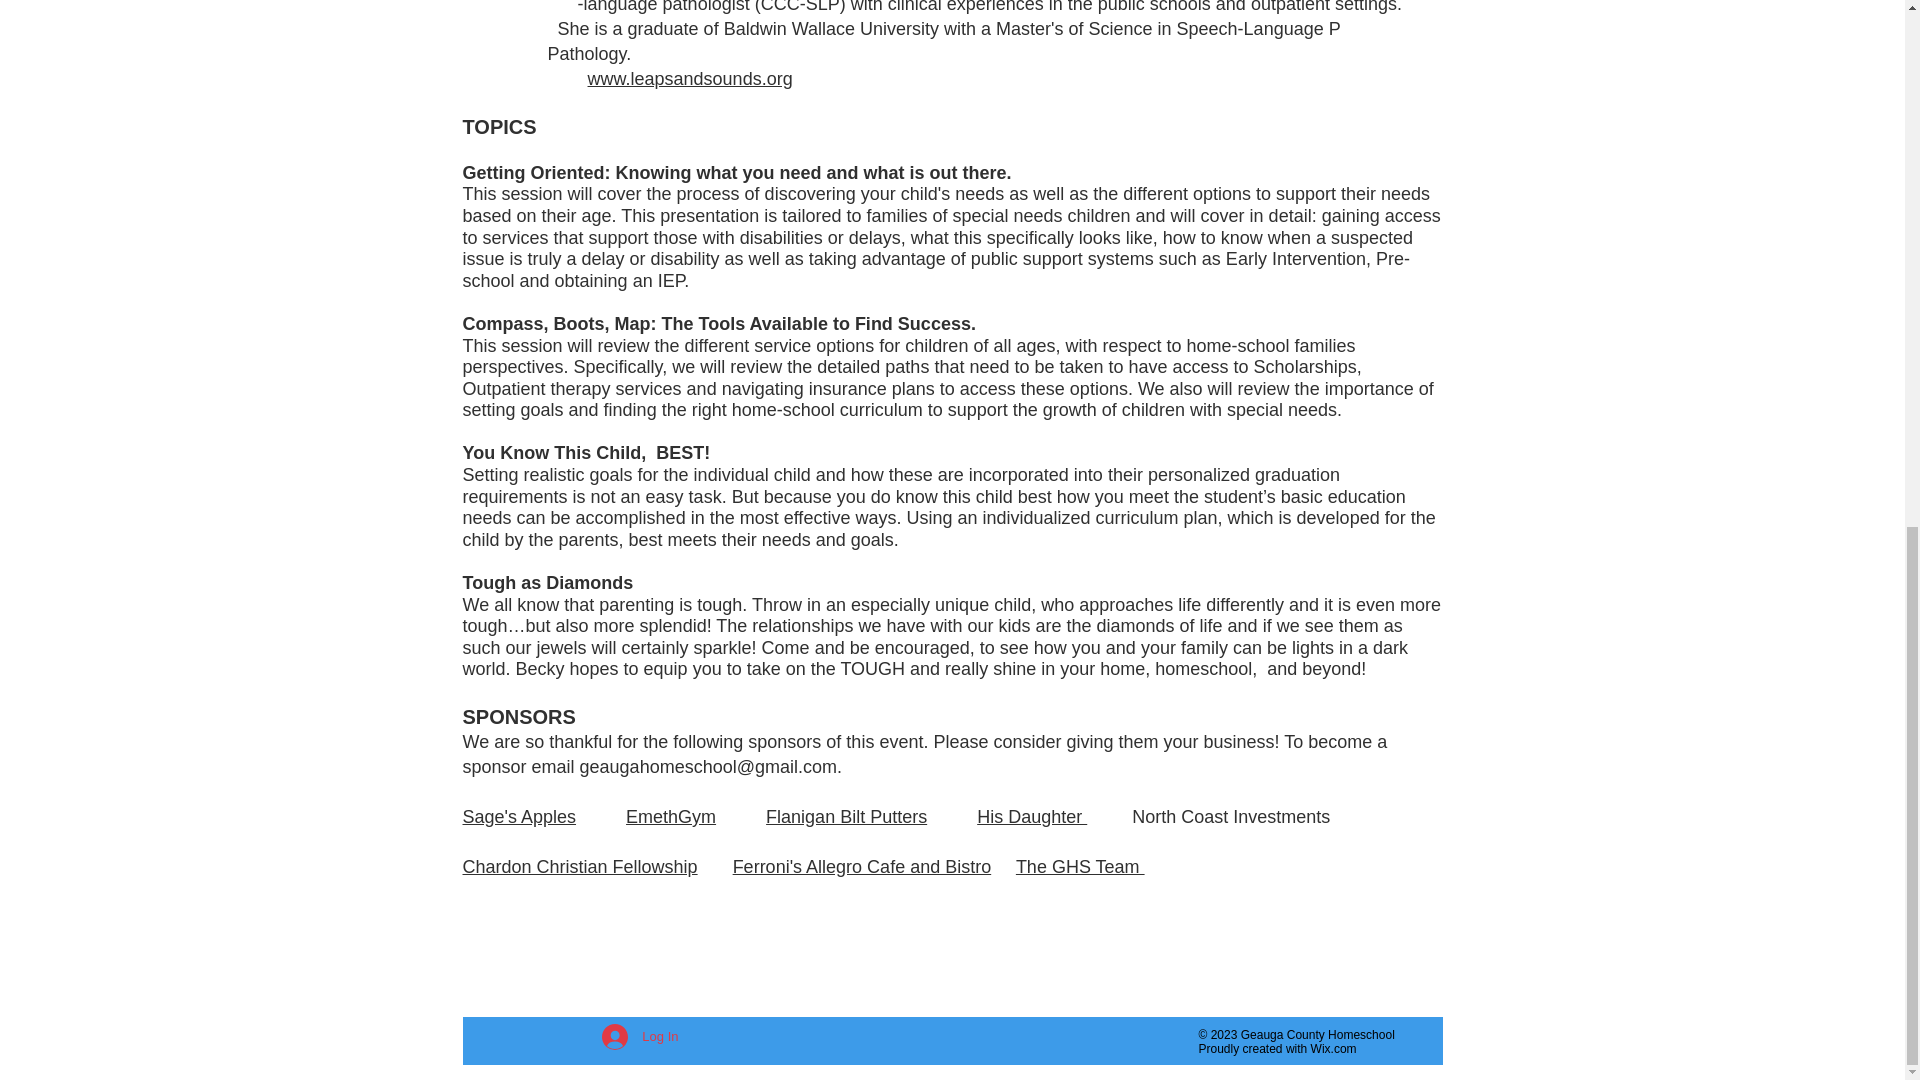 The image size is (1920, 1080). What do you see at coordinates (1080, 866) in the screenshot?
I see `The GHS Team ` at bounding box center [1080, 866].